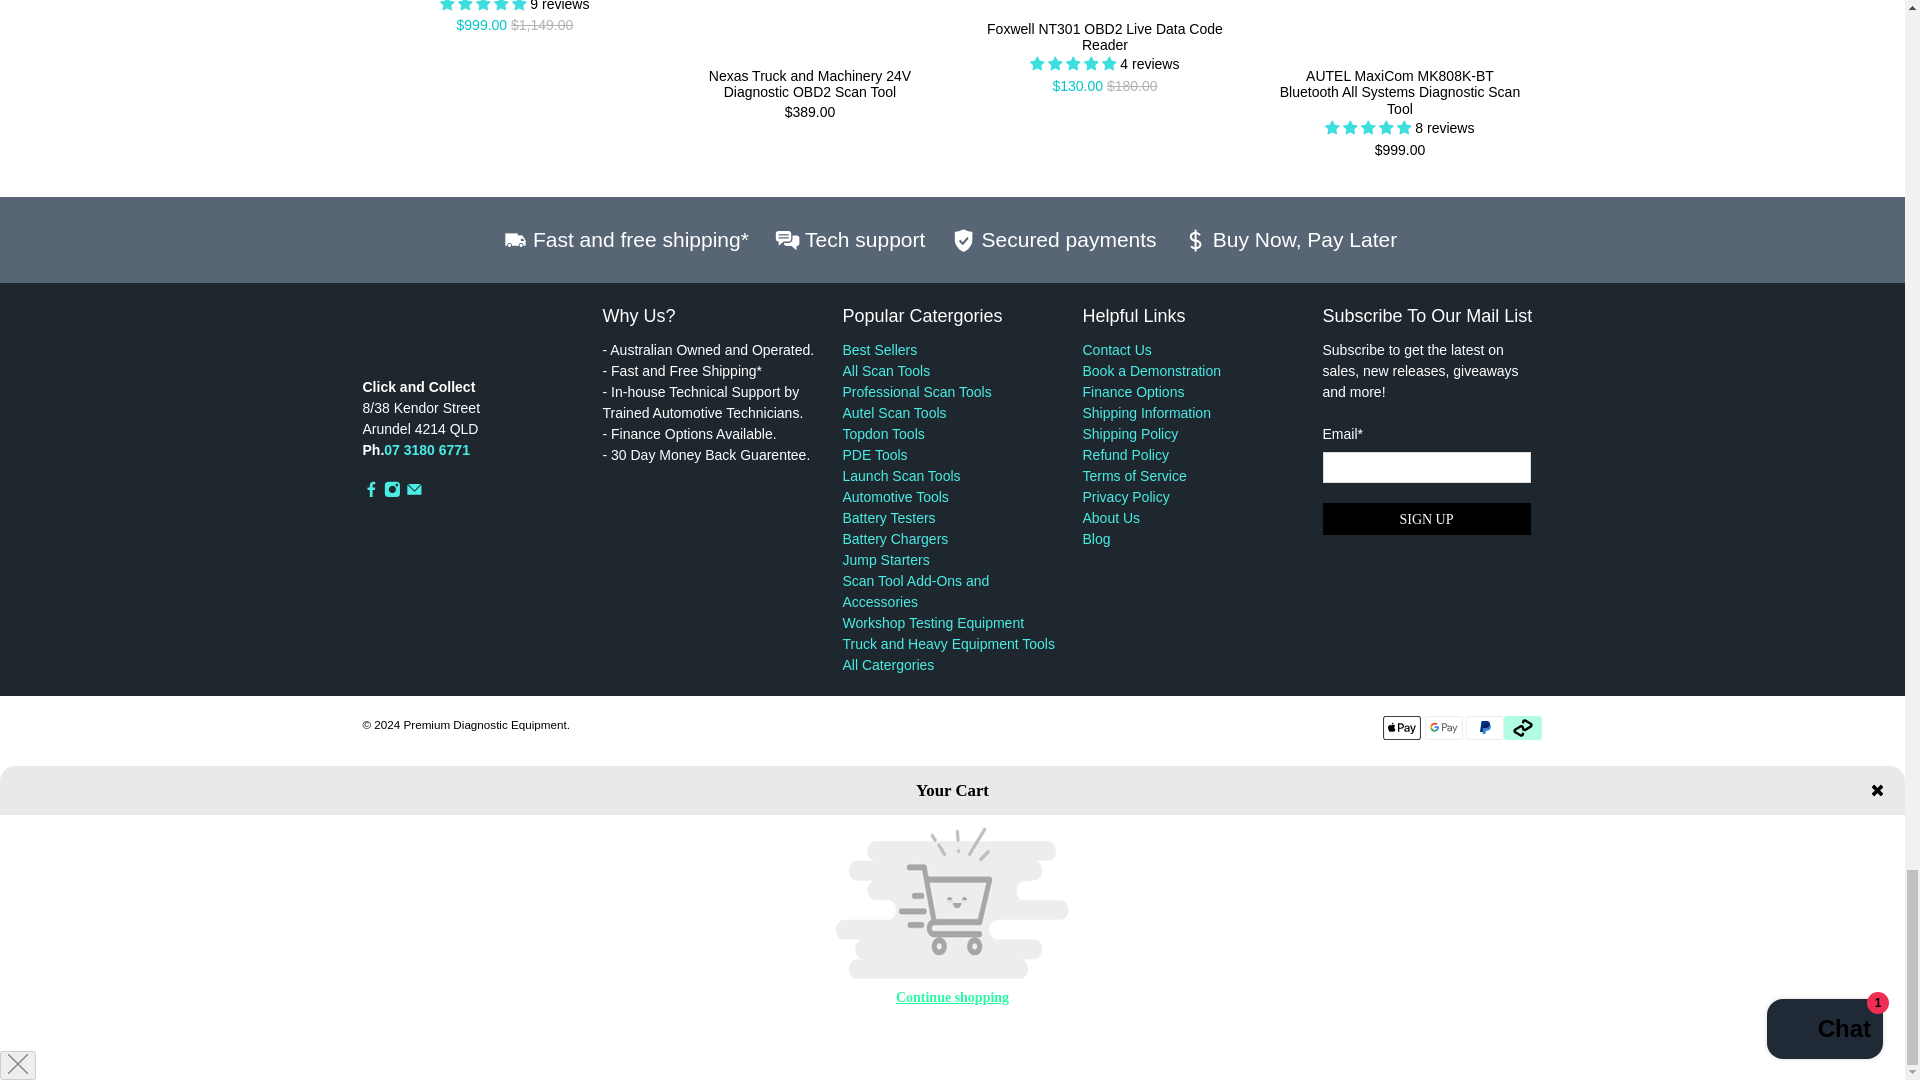 The width and height of the screenshot is (1920, 1080). Describe the element at coordinates (414, 492) in the screenshot. I see `Email Premium Diagnostic Equipment` at that location.